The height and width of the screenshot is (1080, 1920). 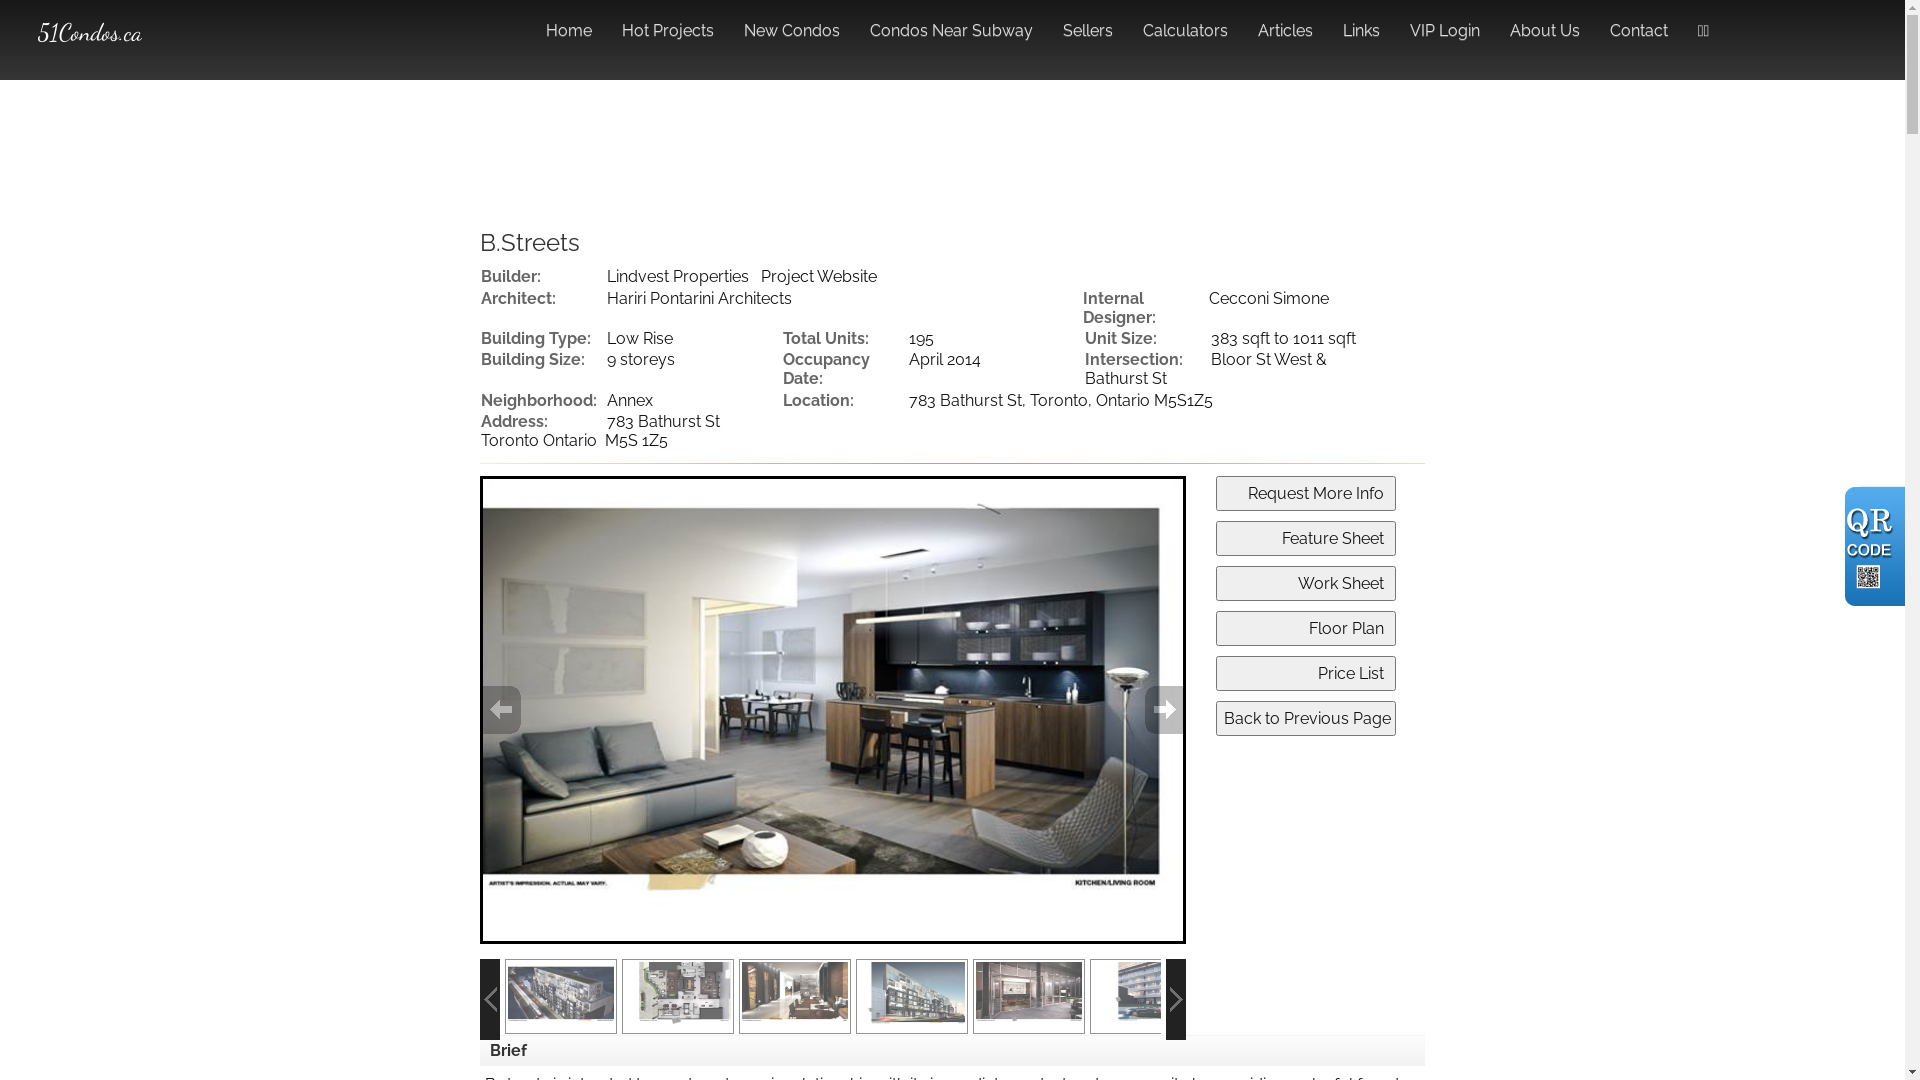 What do you see at coordinates (792, 24) in the screenshot?
I see `New Condos` at bounding box center [792, 24].